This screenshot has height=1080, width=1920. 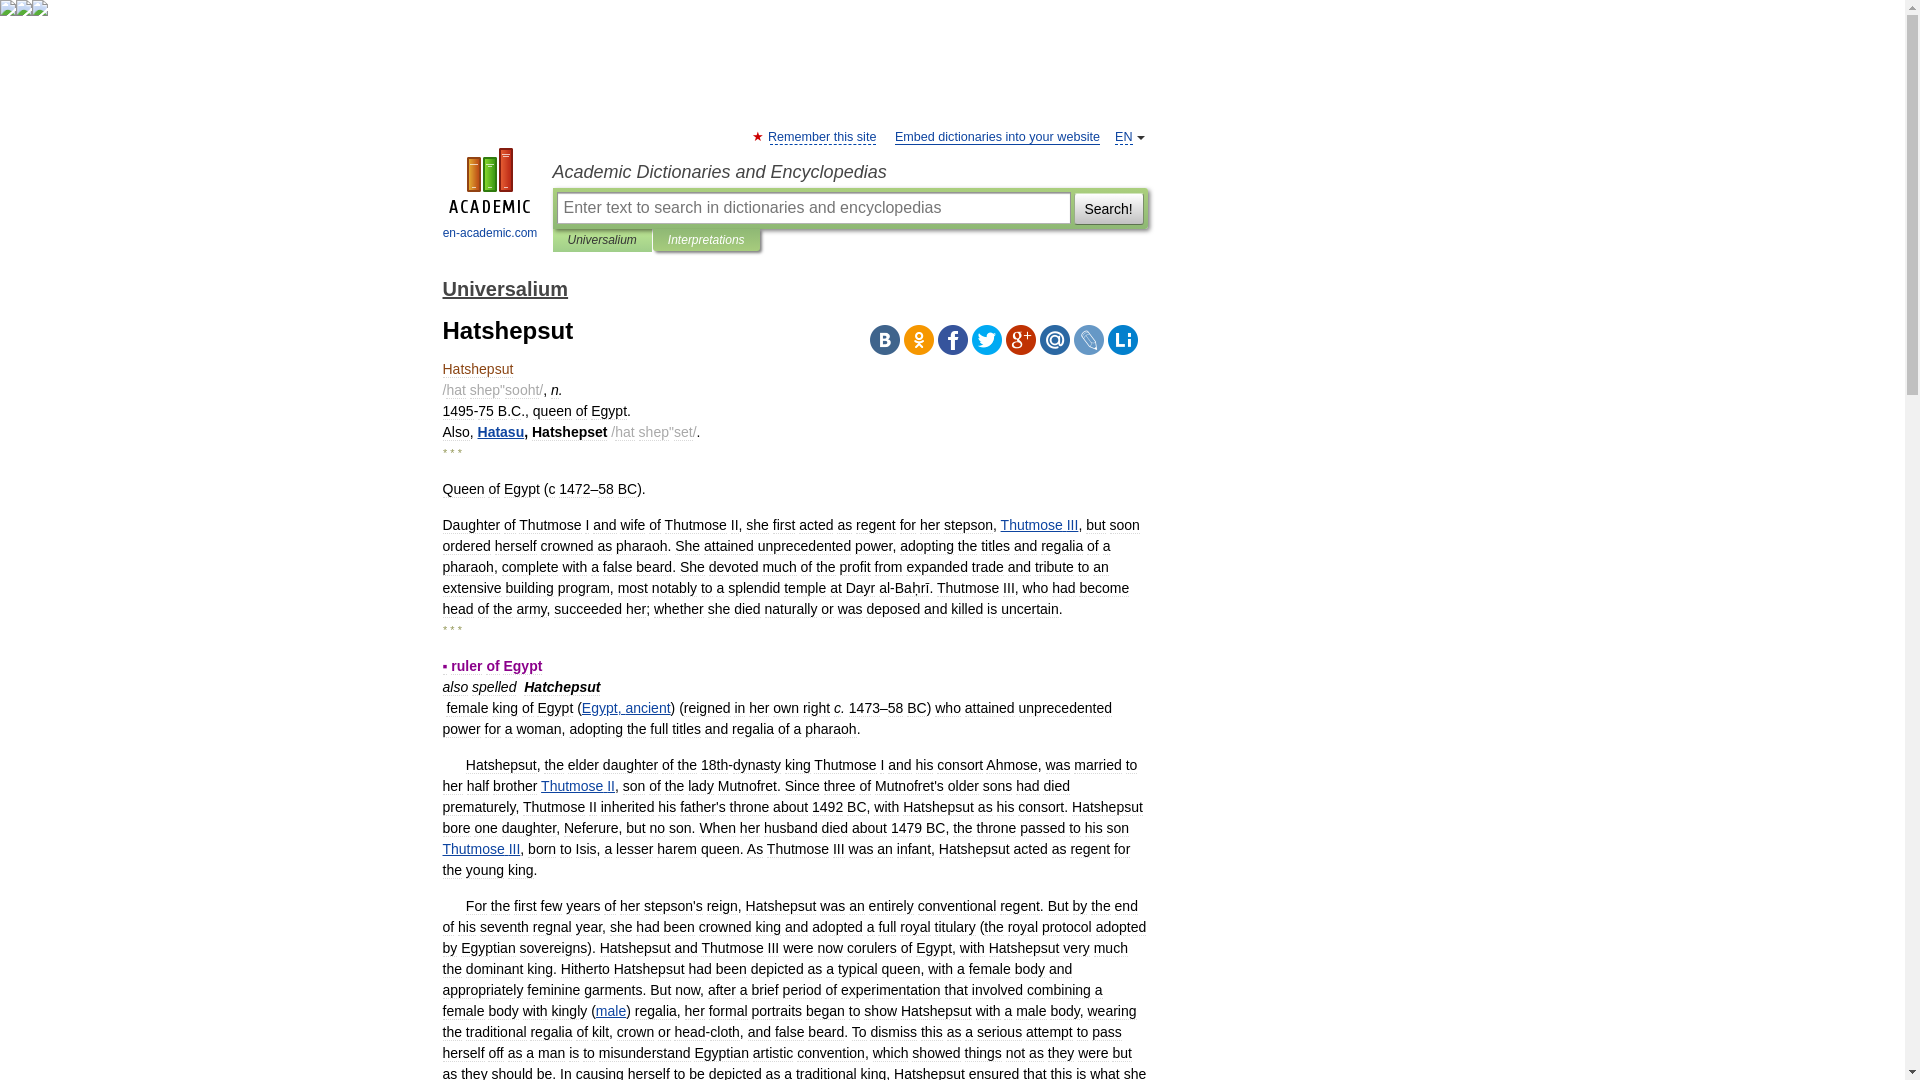 What do you see at coordinates (812, 208) in the screenshot?
I see `Enter text to search in dictionaries and encyclopedias` at bounding box center [812, 208].